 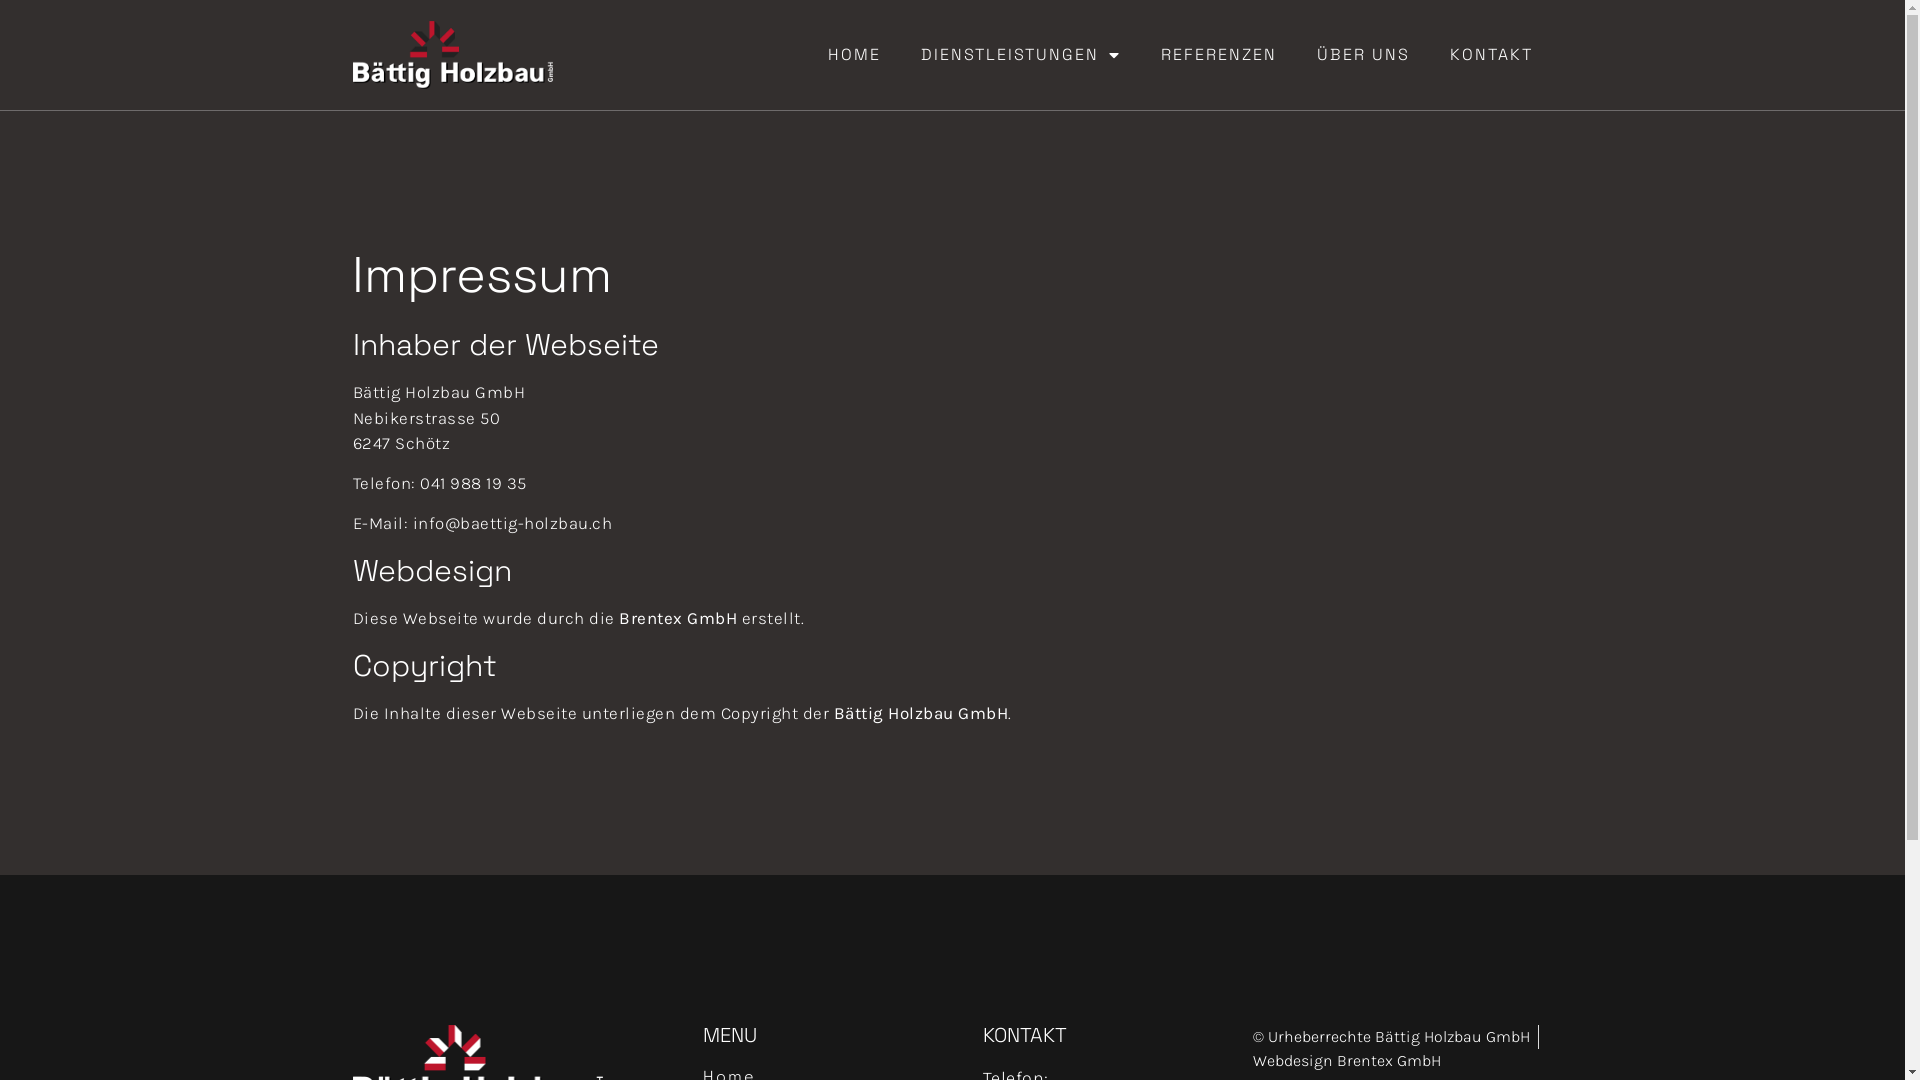 I want to click on Webdesign Brentex GmbH, so click(x=1346, y=1061).